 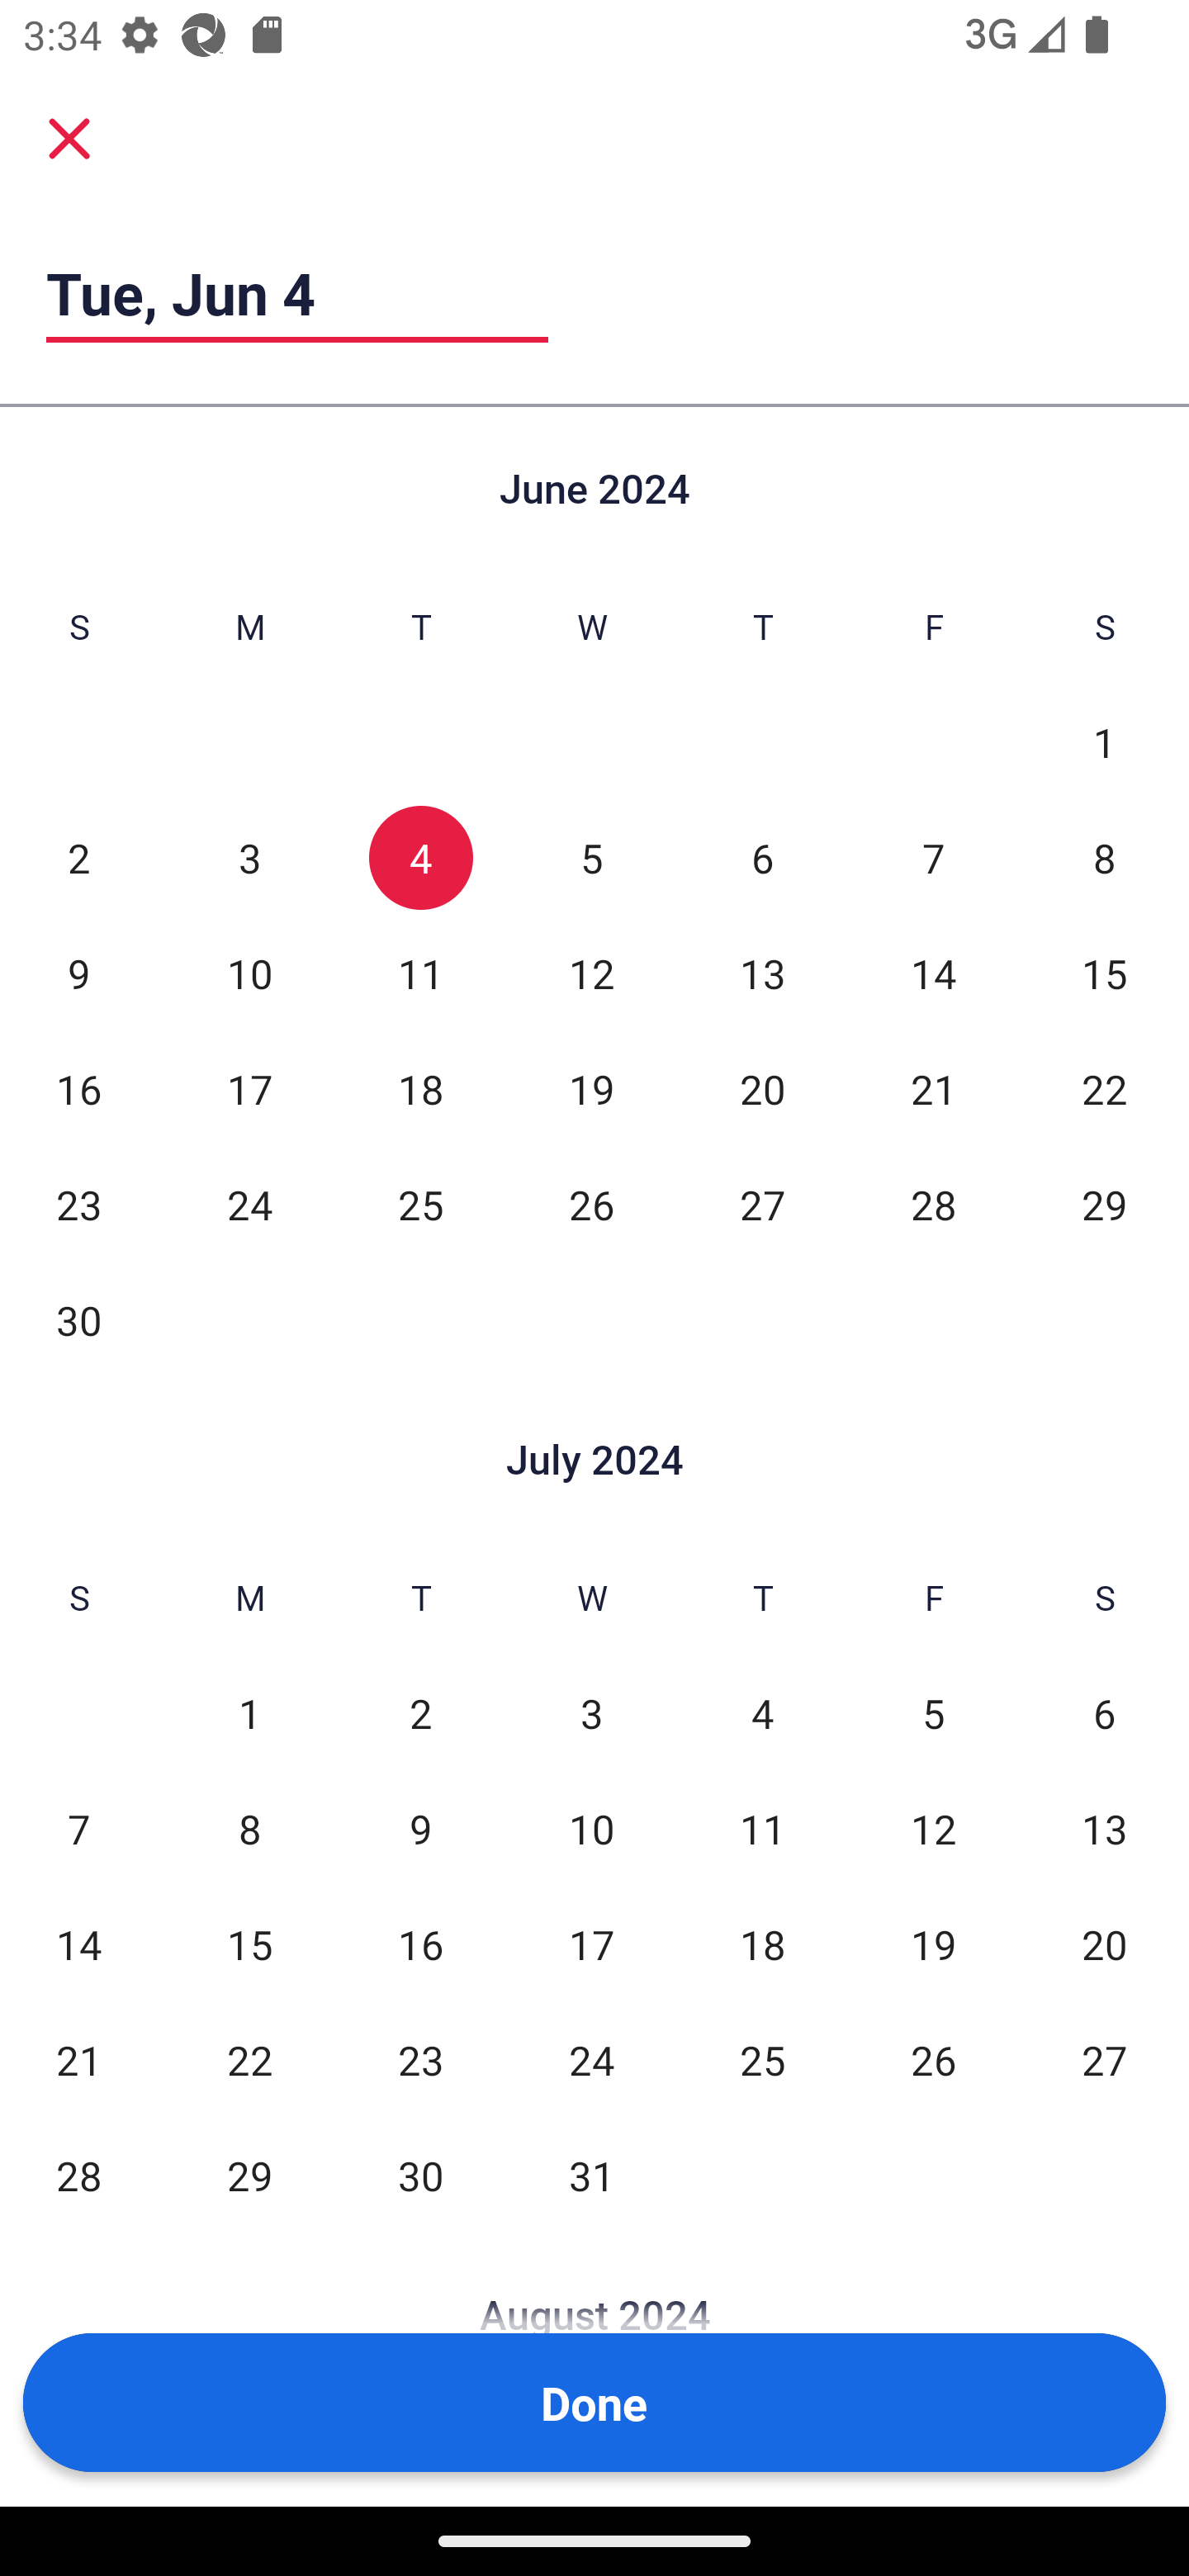 What do you see at coordinates (78, 1088) in the screenshot?
I see `16 Sun, Jun 16, Not Selected` at bounding box center [78, 1088].